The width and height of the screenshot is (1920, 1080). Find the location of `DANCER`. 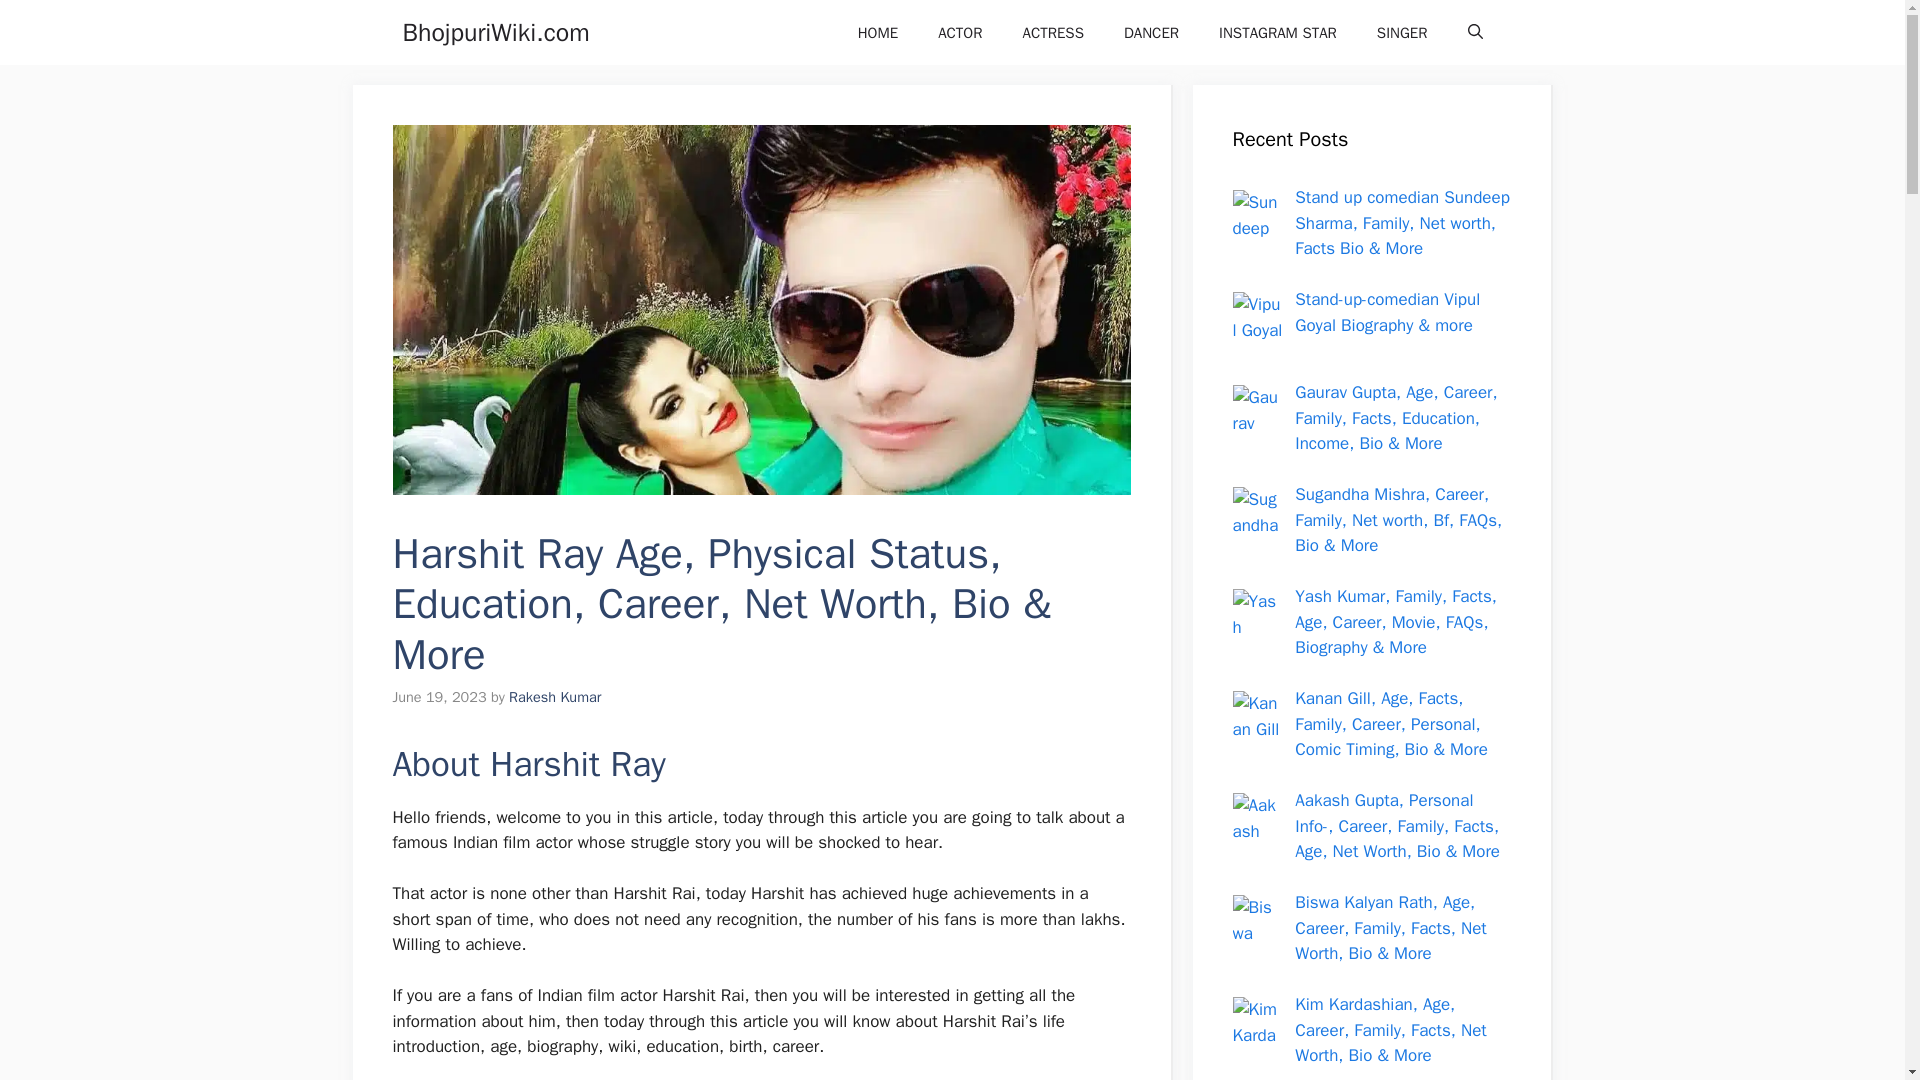

DANCER is located at coordinates (1151, 32).